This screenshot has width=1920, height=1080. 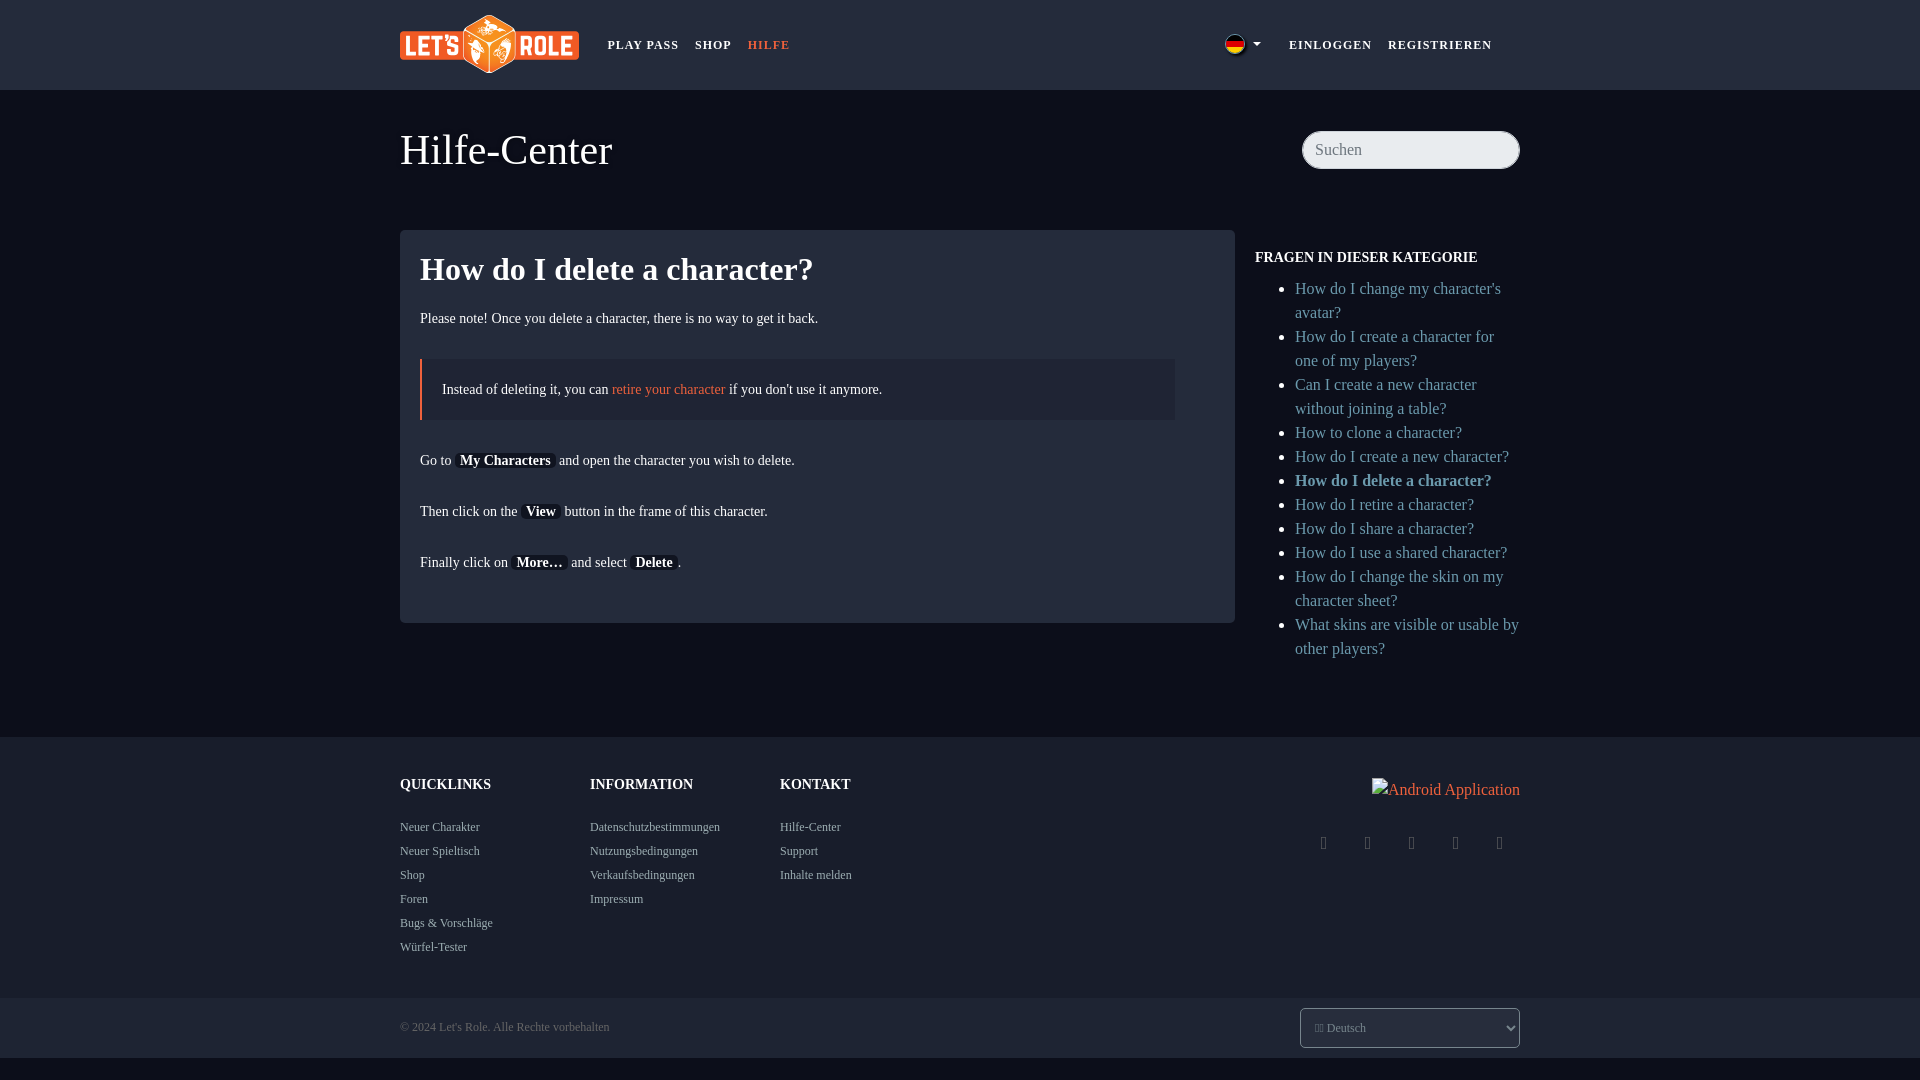 What do you see at coordinates (1398, 588) in the screenshot?
I see `How do I change the skin on my character sheet?` at bounding box center [1398, 588].